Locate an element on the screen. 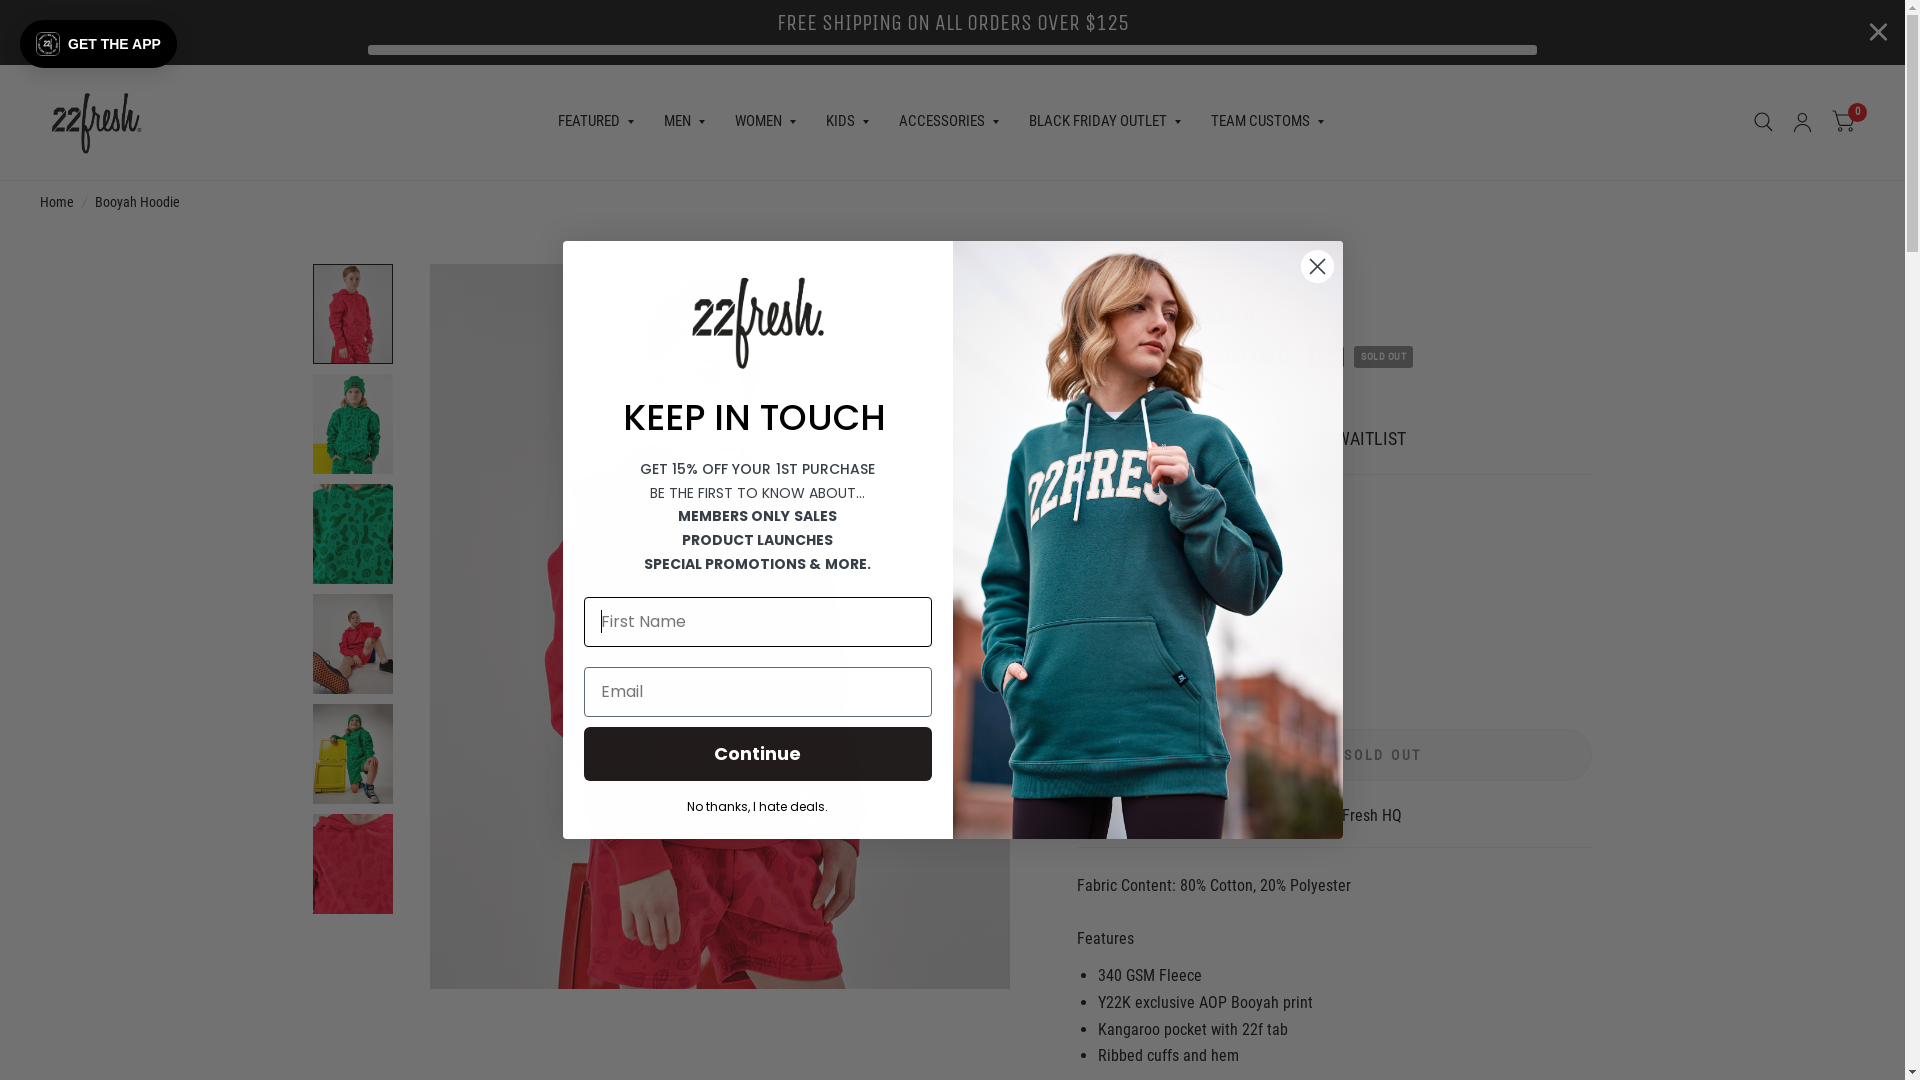 The image size is (1920, 1080). FEATURED is located at coordinates (596, 122).